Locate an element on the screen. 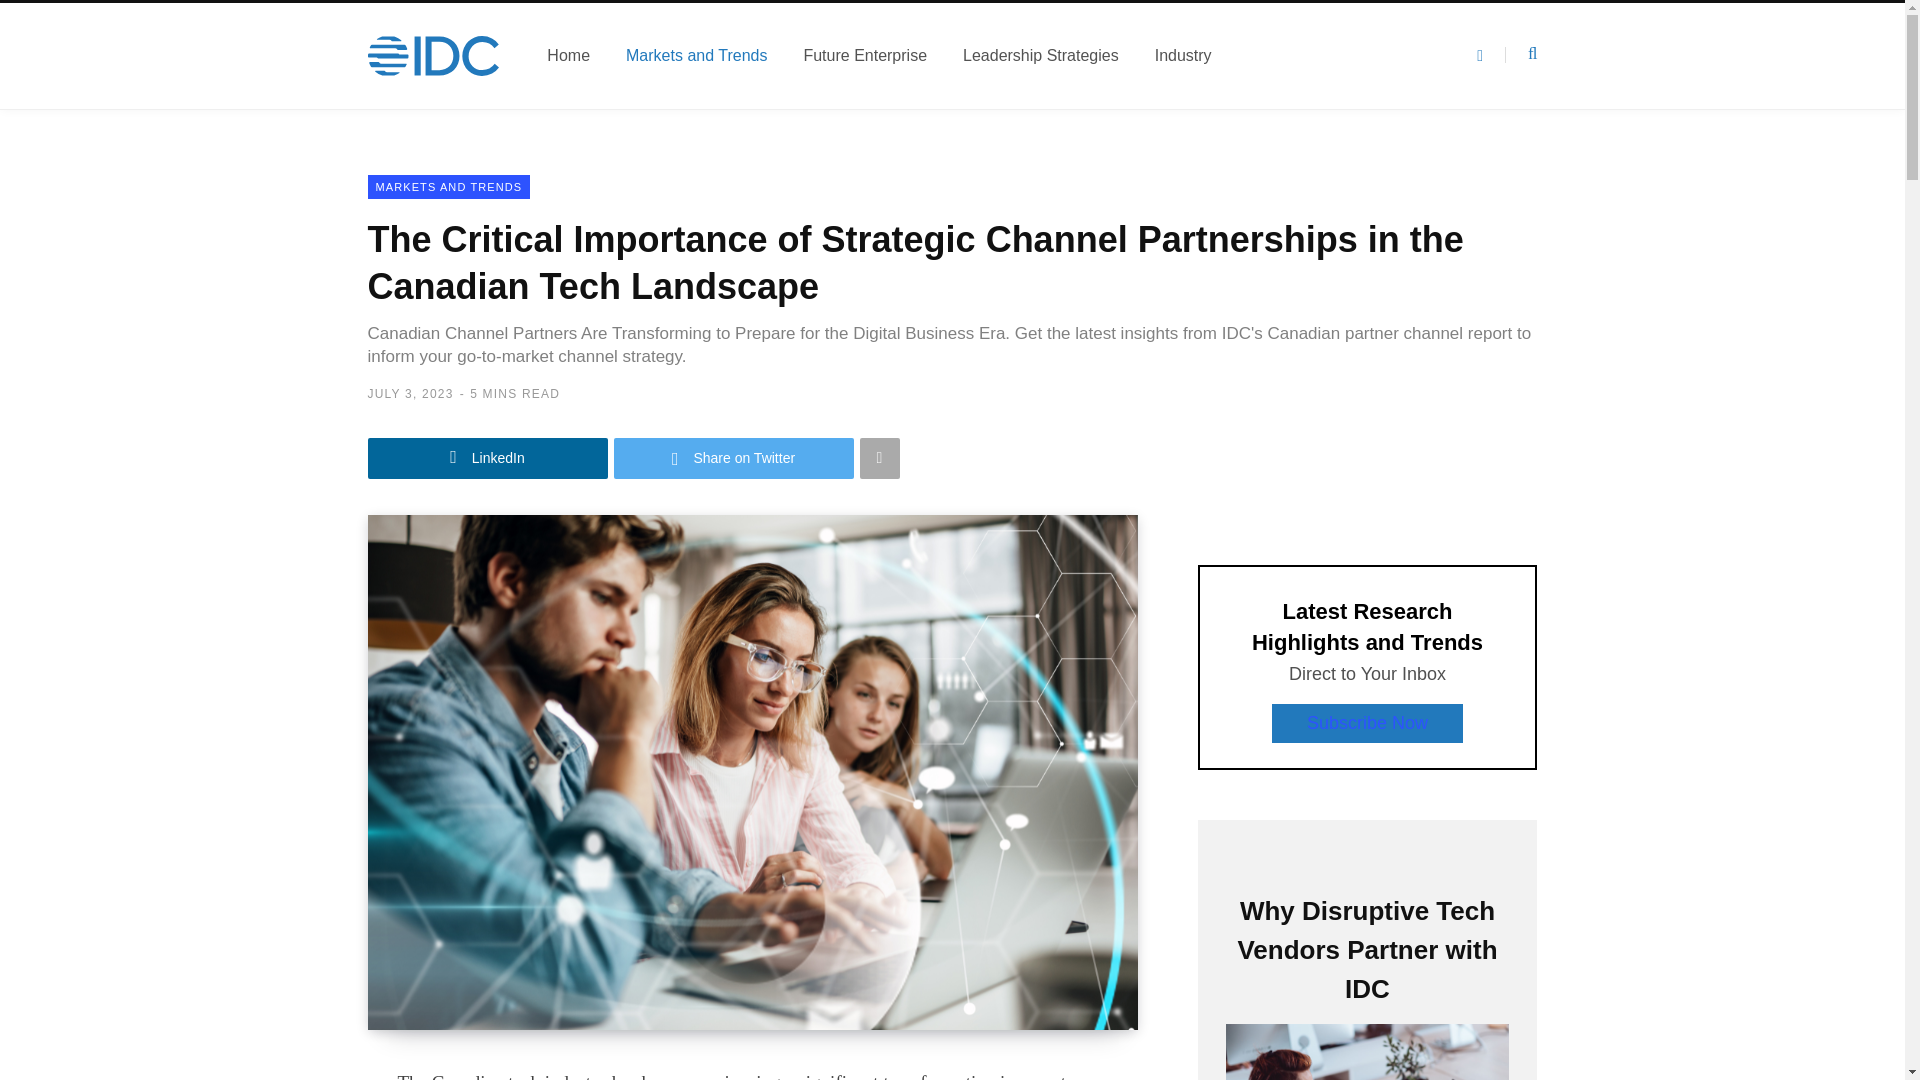 The height and width of the screenshot is (1080, 1920). Home is located at coordinates (568, 55).